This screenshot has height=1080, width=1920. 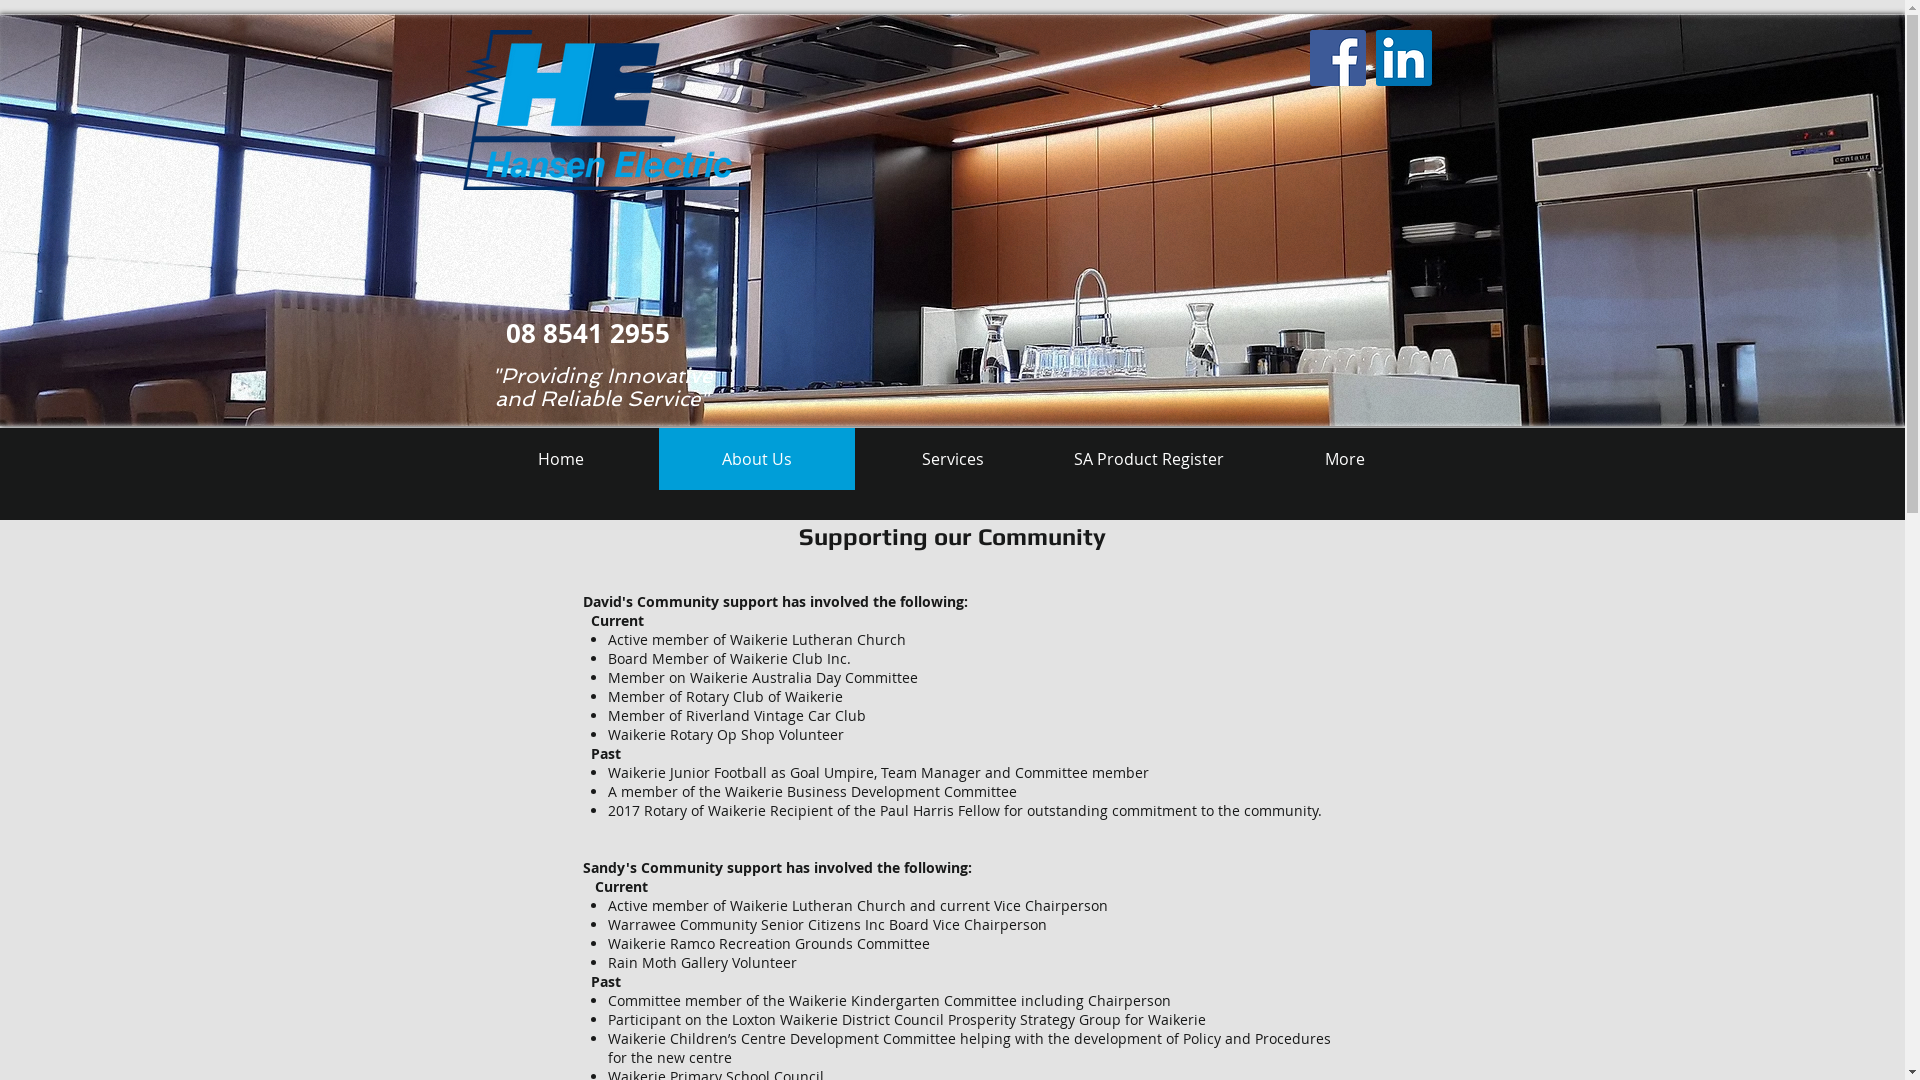 I want to click on Home, so click(x=560, y=459).